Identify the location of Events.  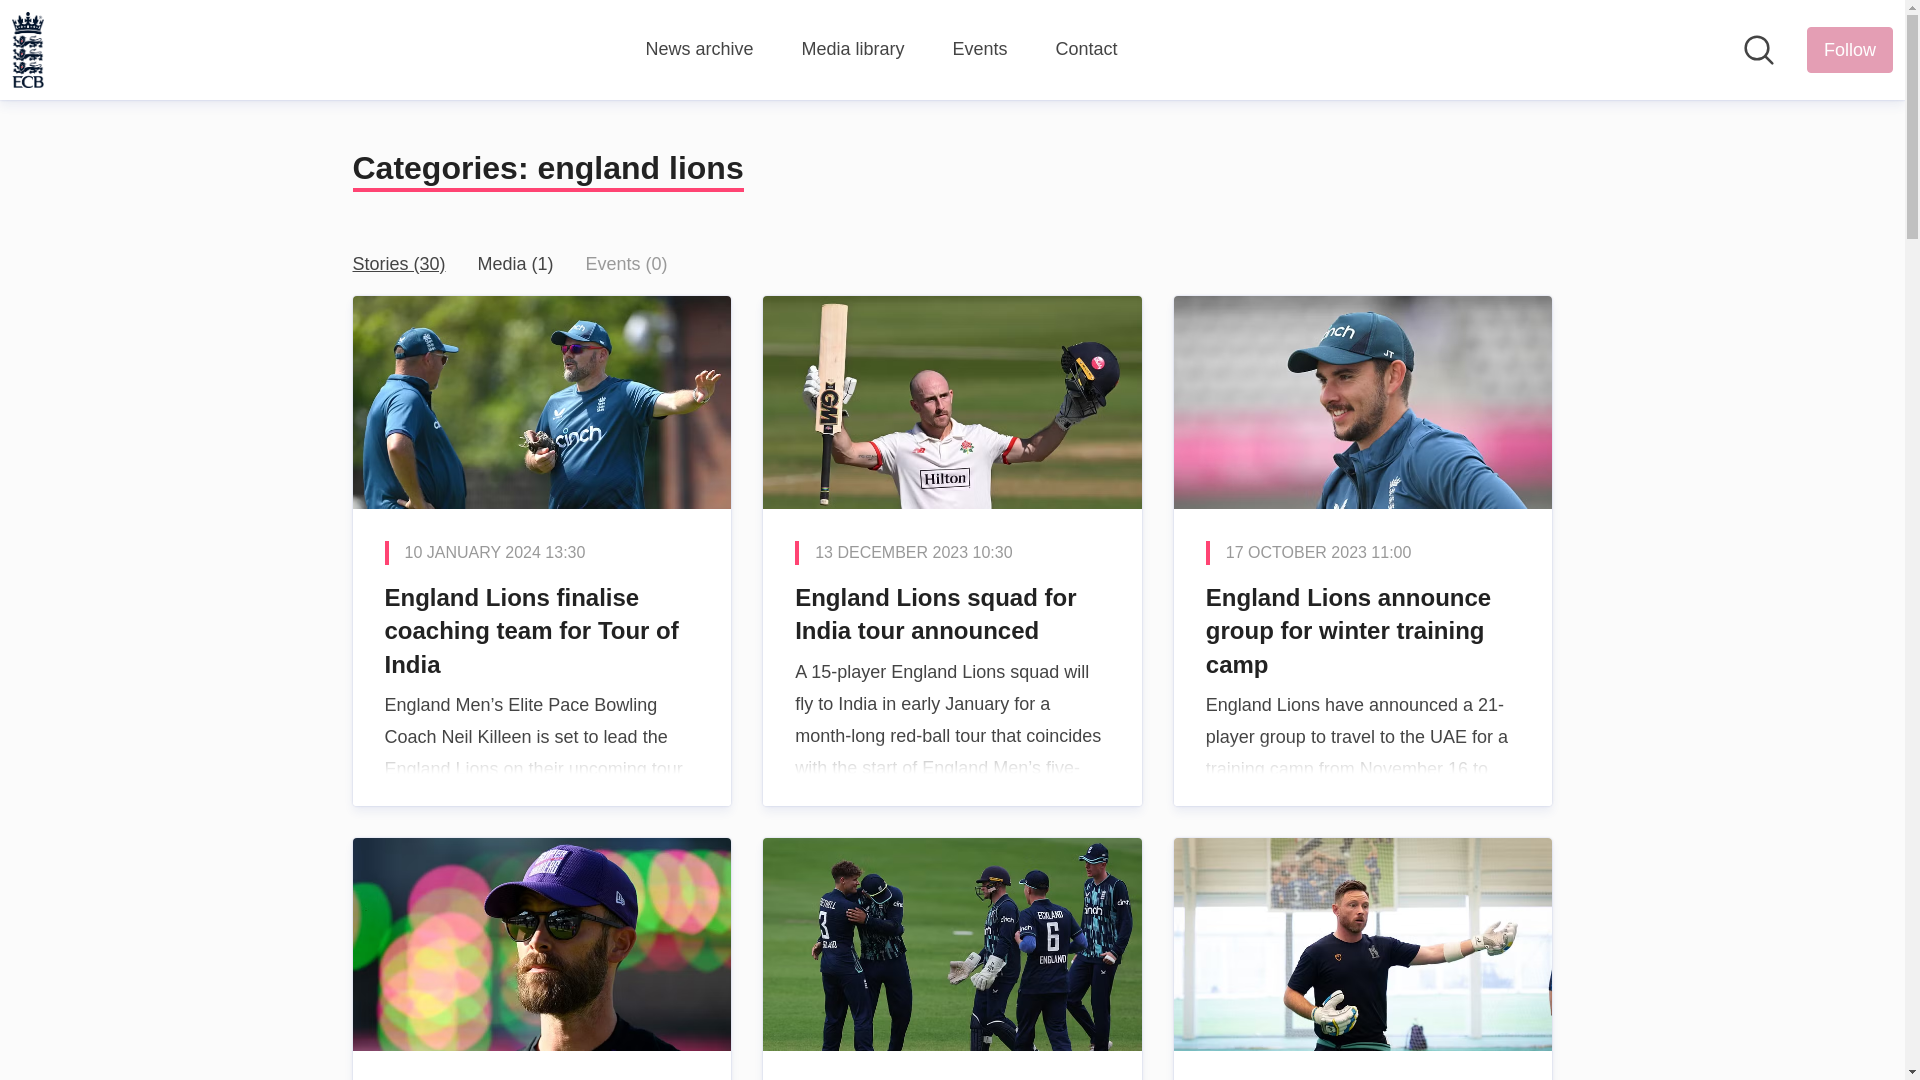
(979, 49).